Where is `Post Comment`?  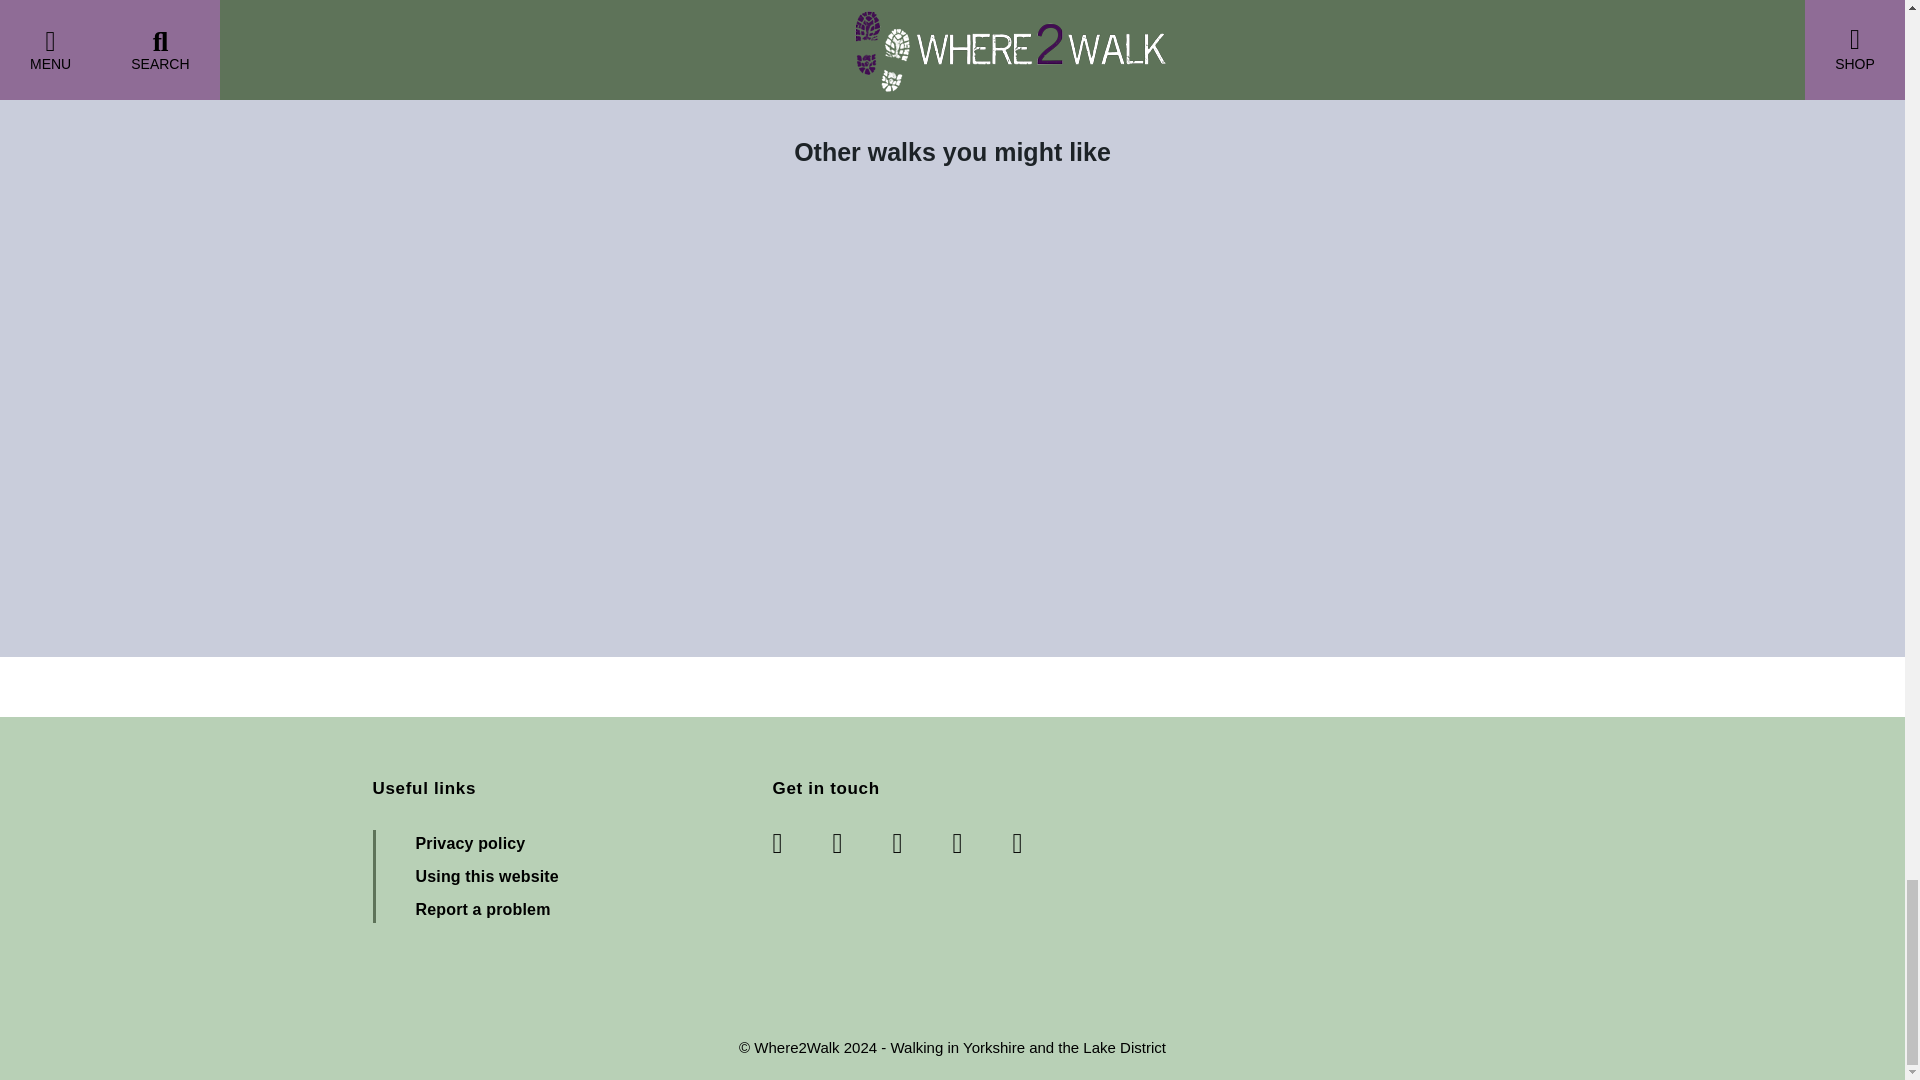 Post Comment is located at coordinates (450, 4).